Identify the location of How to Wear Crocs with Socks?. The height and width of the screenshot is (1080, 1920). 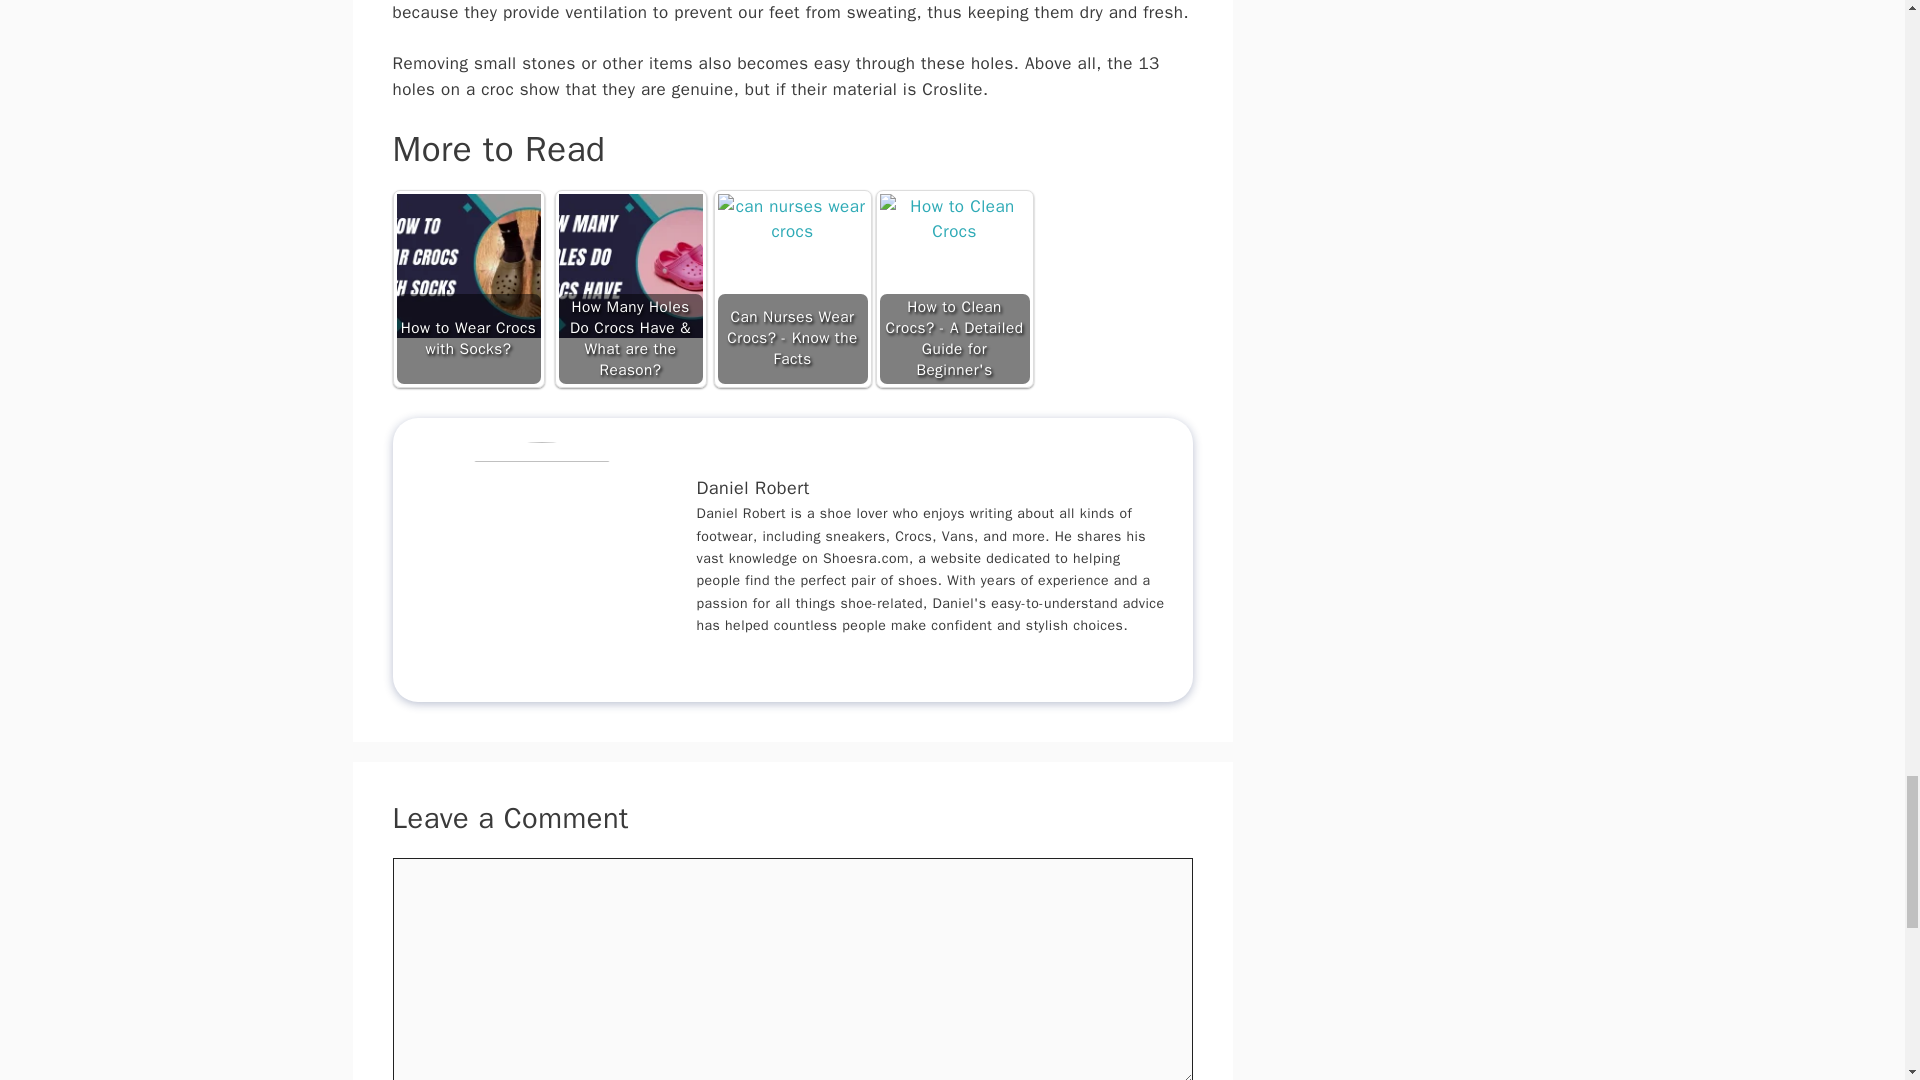
(467, 266).